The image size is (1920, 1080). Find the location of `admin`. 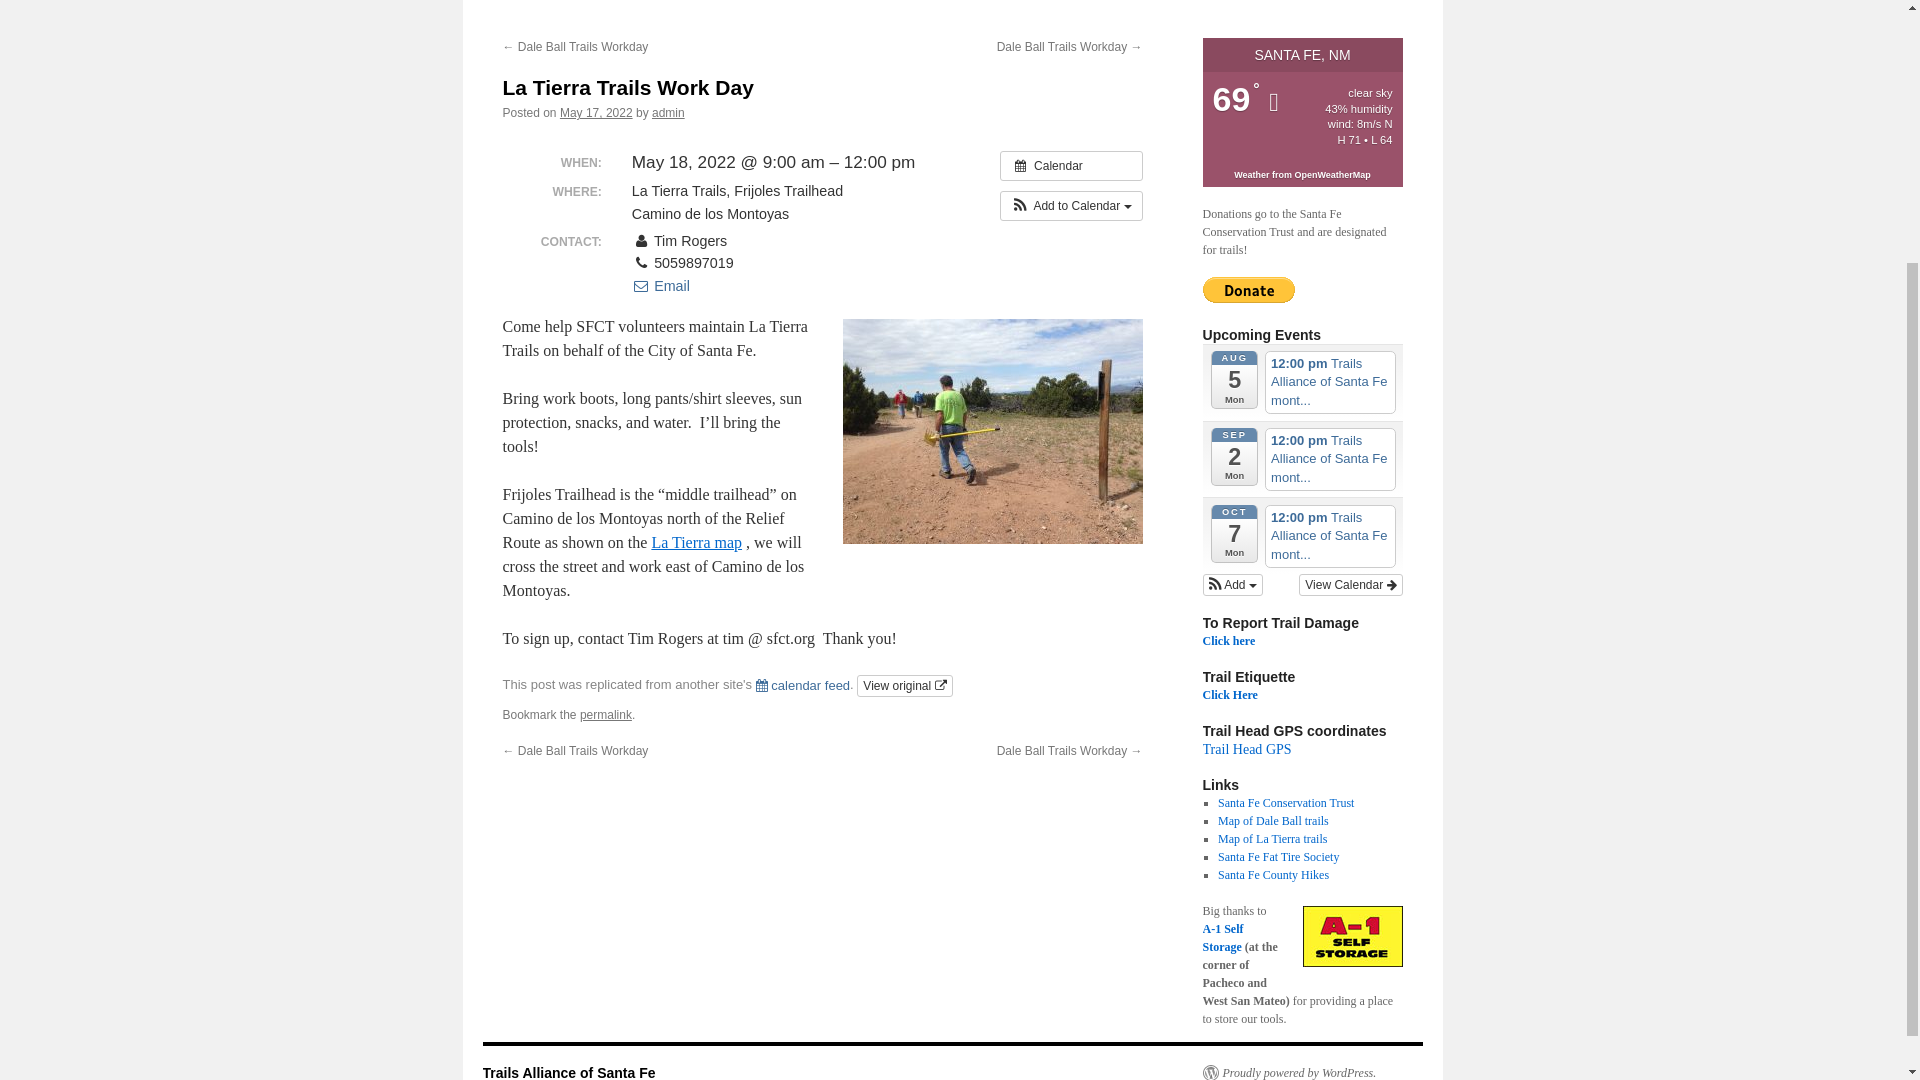

admin is located at coordinates (668, 112).